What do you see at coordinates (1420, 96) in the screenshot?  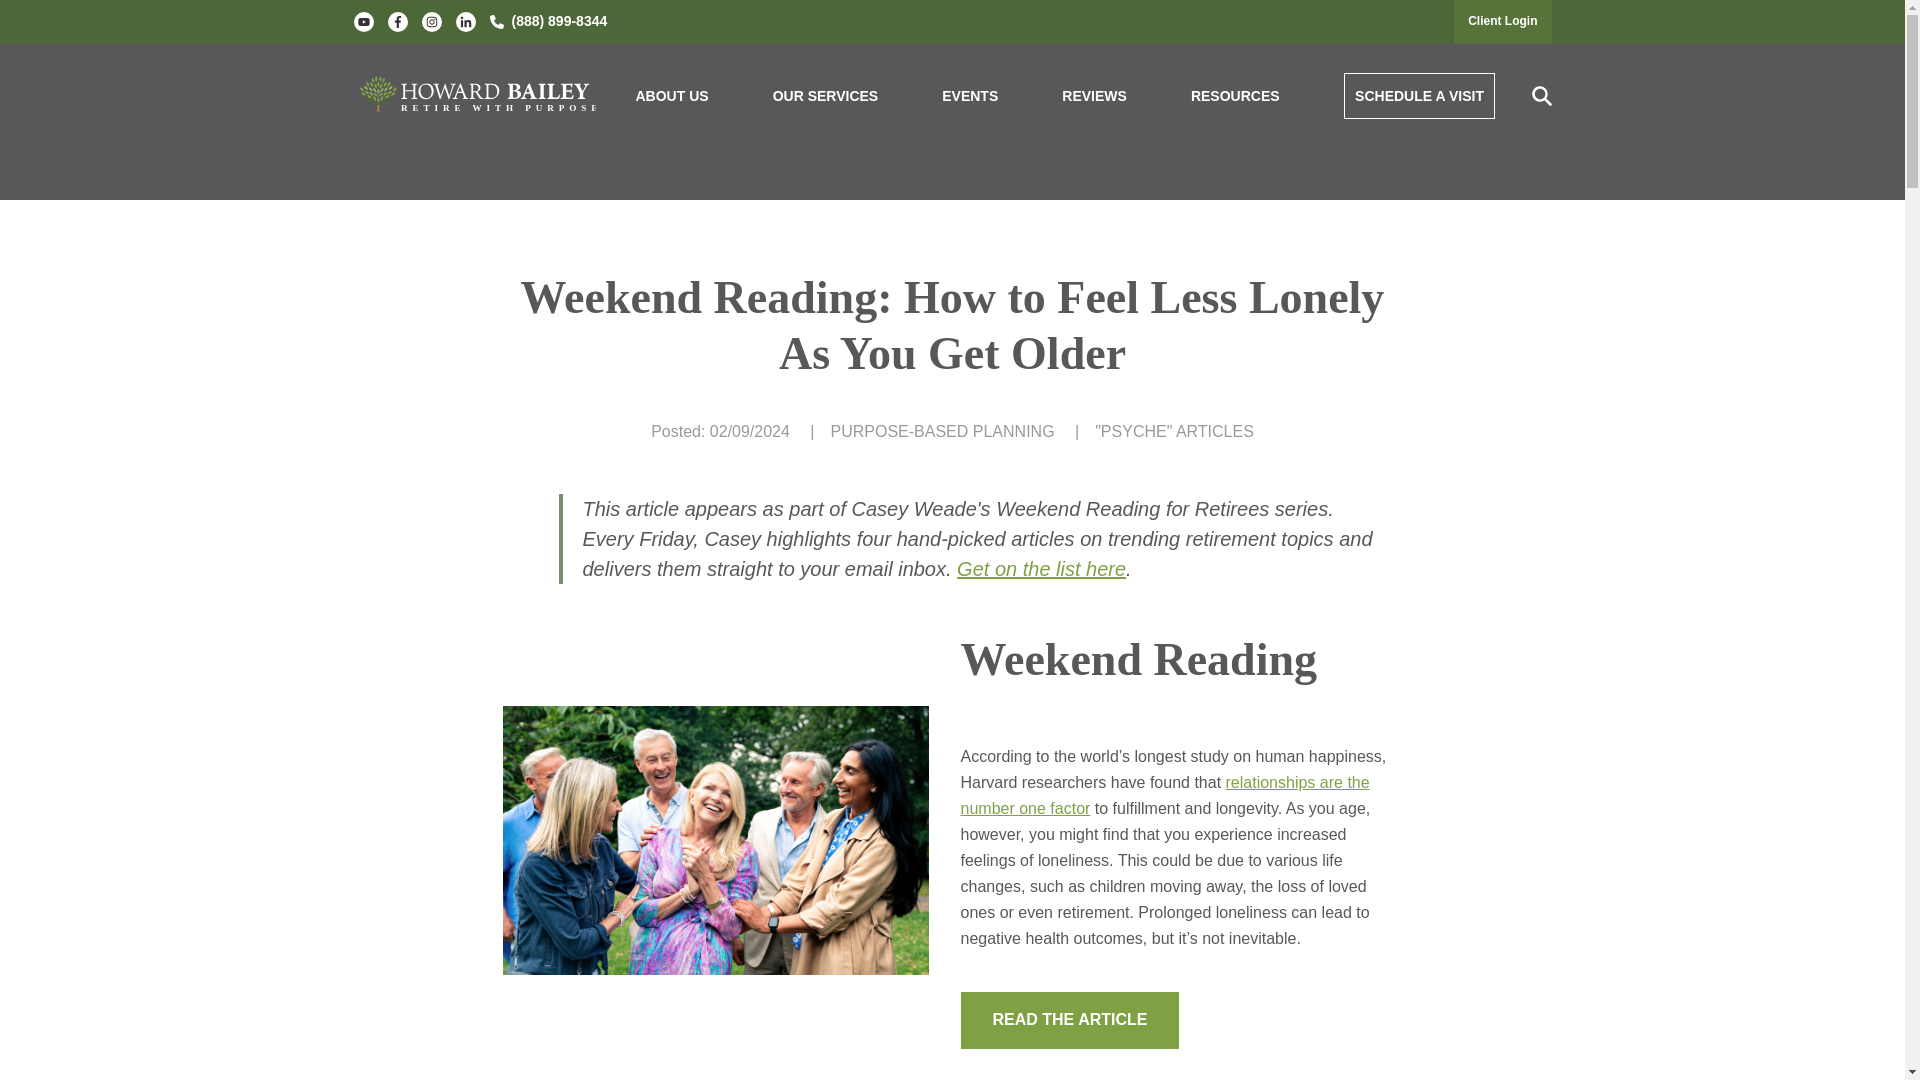 I see `SCHEDULE A VISIT` at bounding box center [1420, 96].